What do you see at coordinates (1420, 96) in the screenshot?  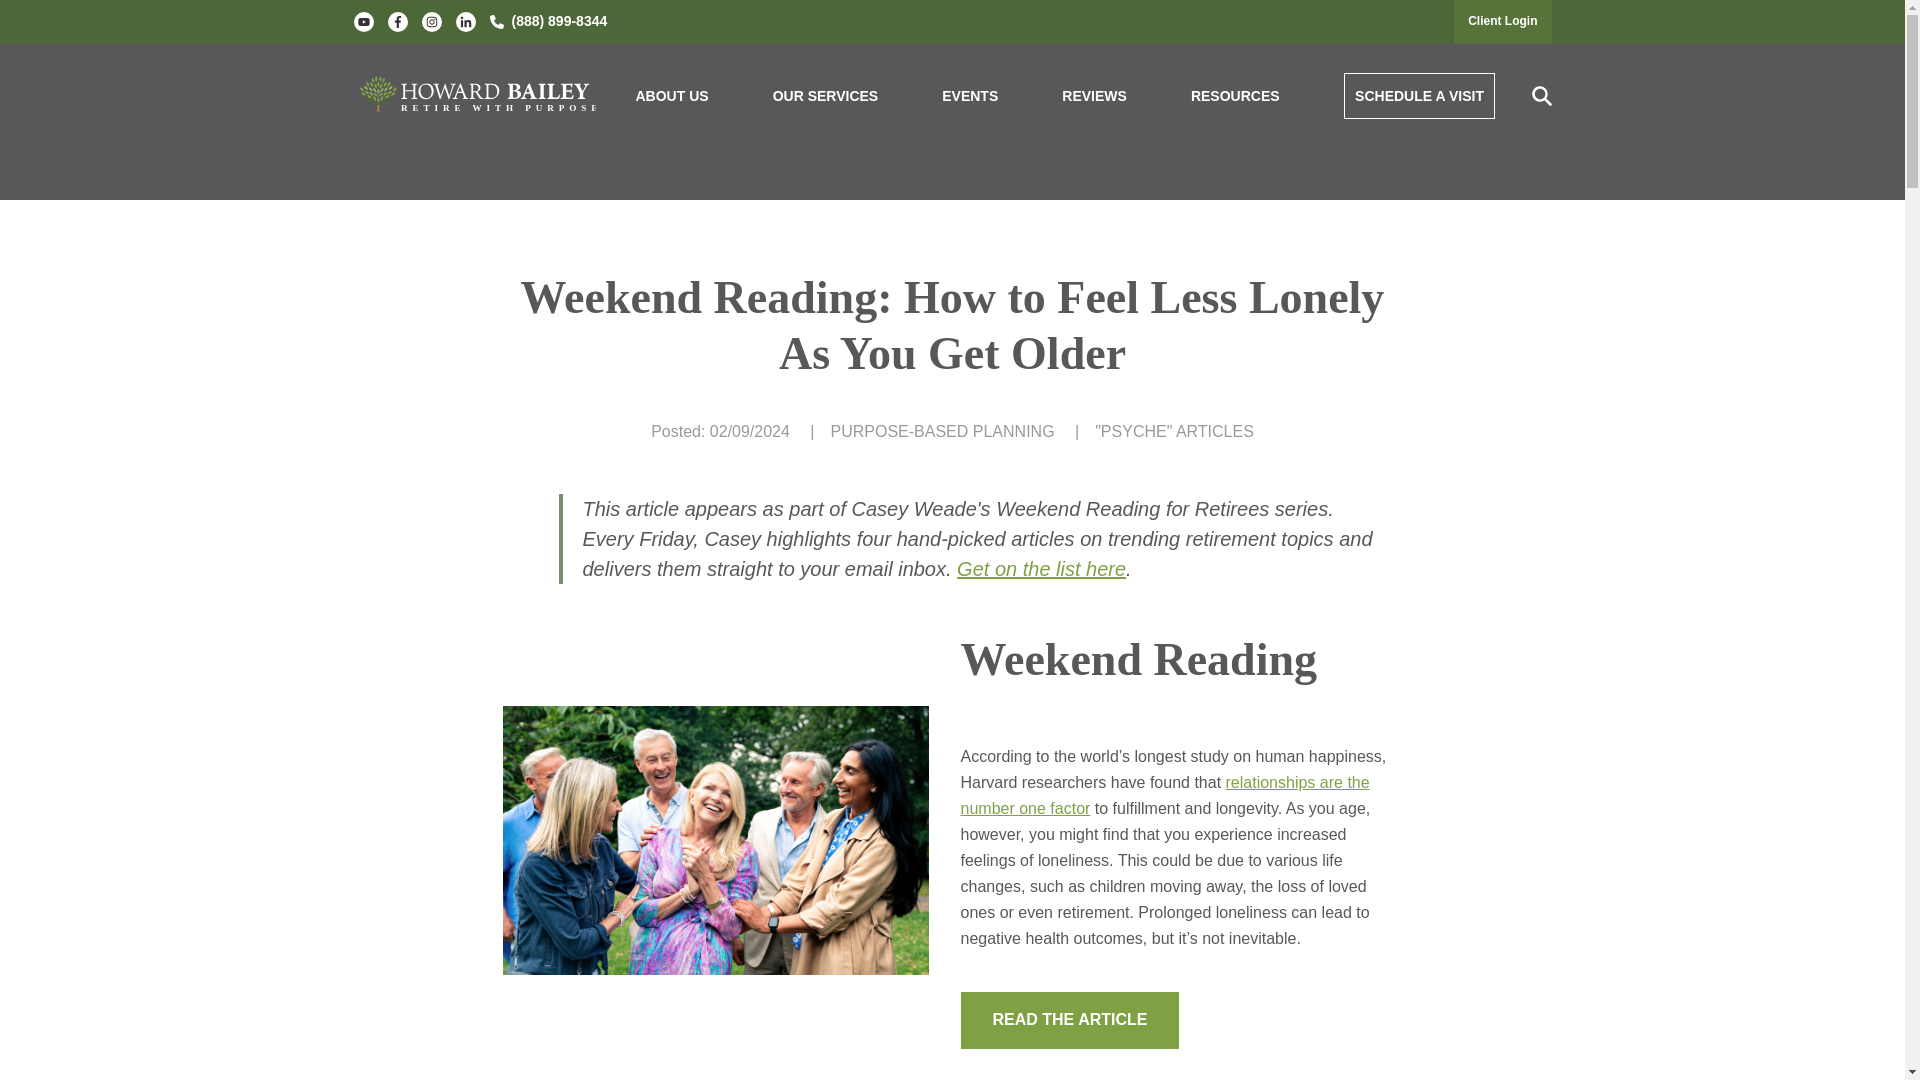 I see `SCHEDULE A VISIT` at bounding box center [1420, 96].